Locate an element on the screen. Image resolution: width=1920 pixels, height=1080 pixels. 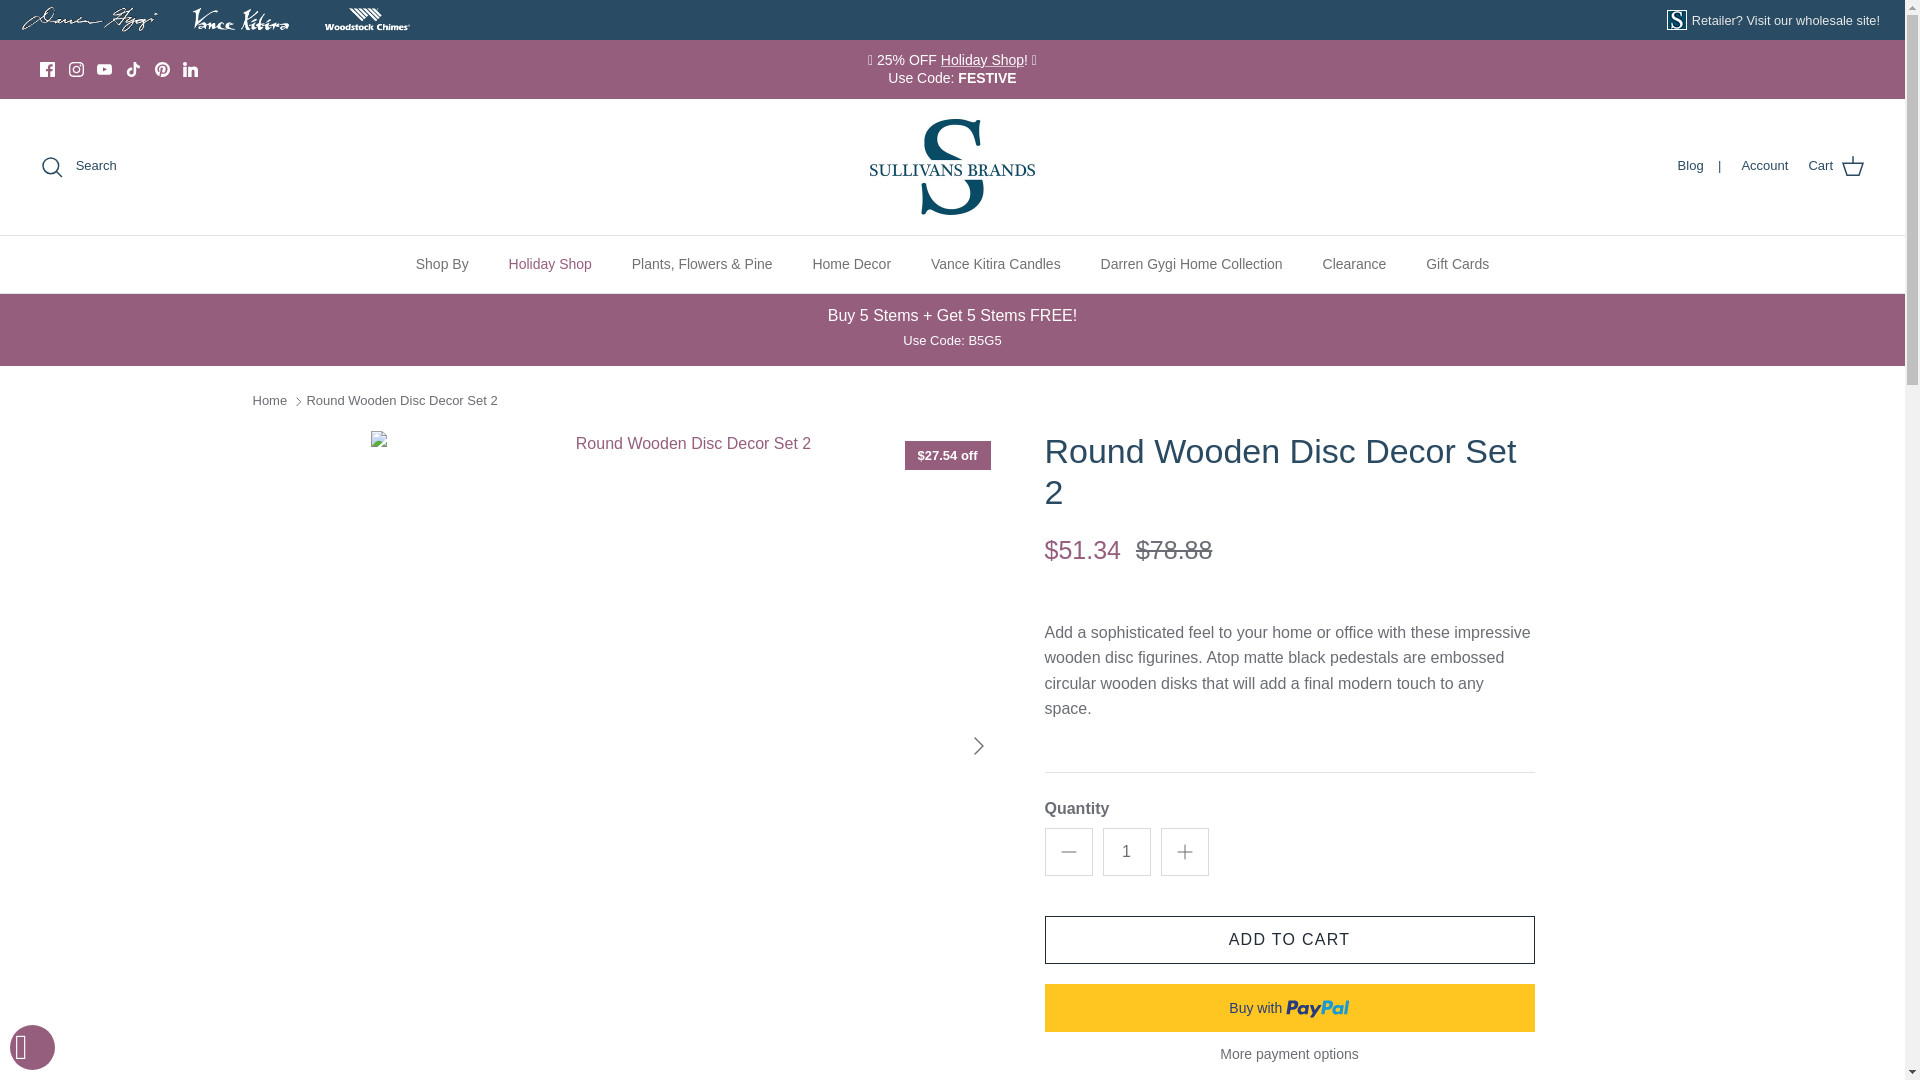
Shop By is located at coordinates (442, 264).